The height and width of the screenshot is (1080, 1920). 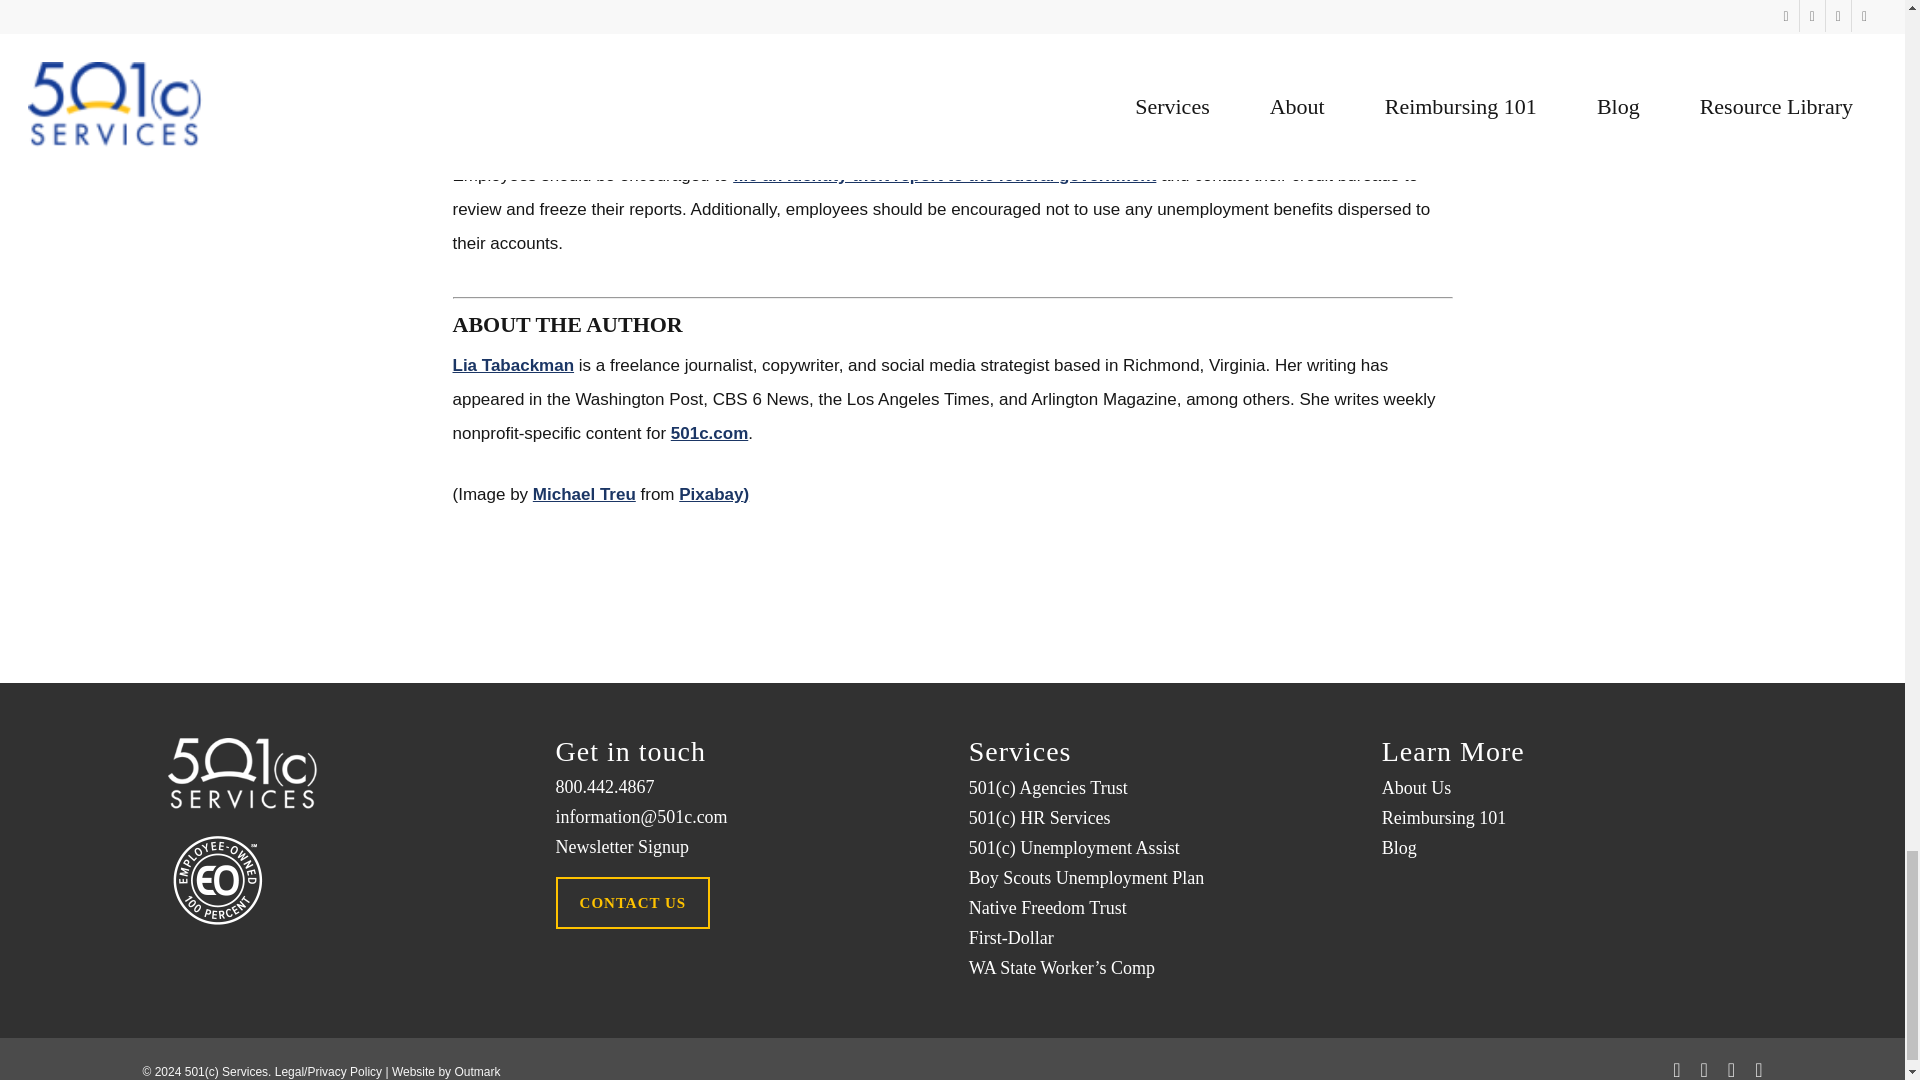 I want to click on 800.442.4867, so click(x=746, y=787).